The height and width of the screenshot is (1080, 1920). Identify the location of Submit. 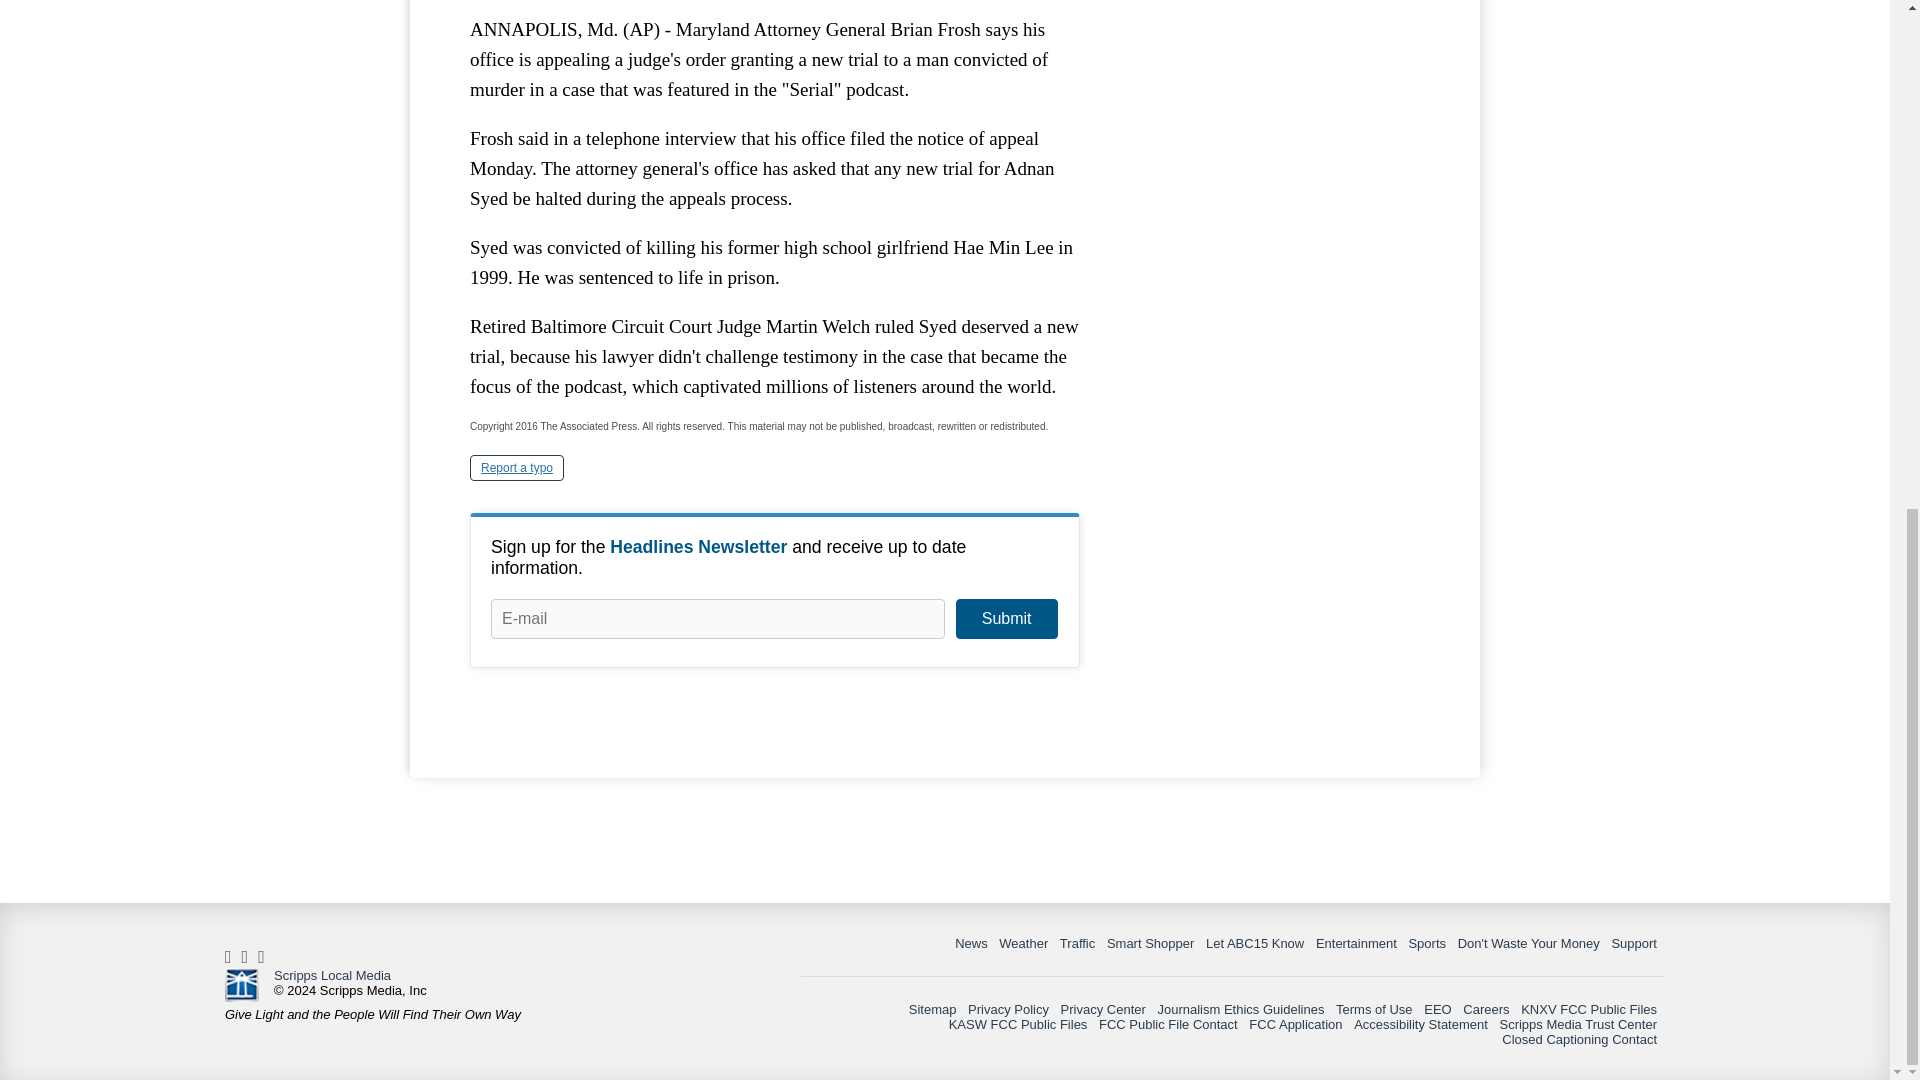
(1006, 619).